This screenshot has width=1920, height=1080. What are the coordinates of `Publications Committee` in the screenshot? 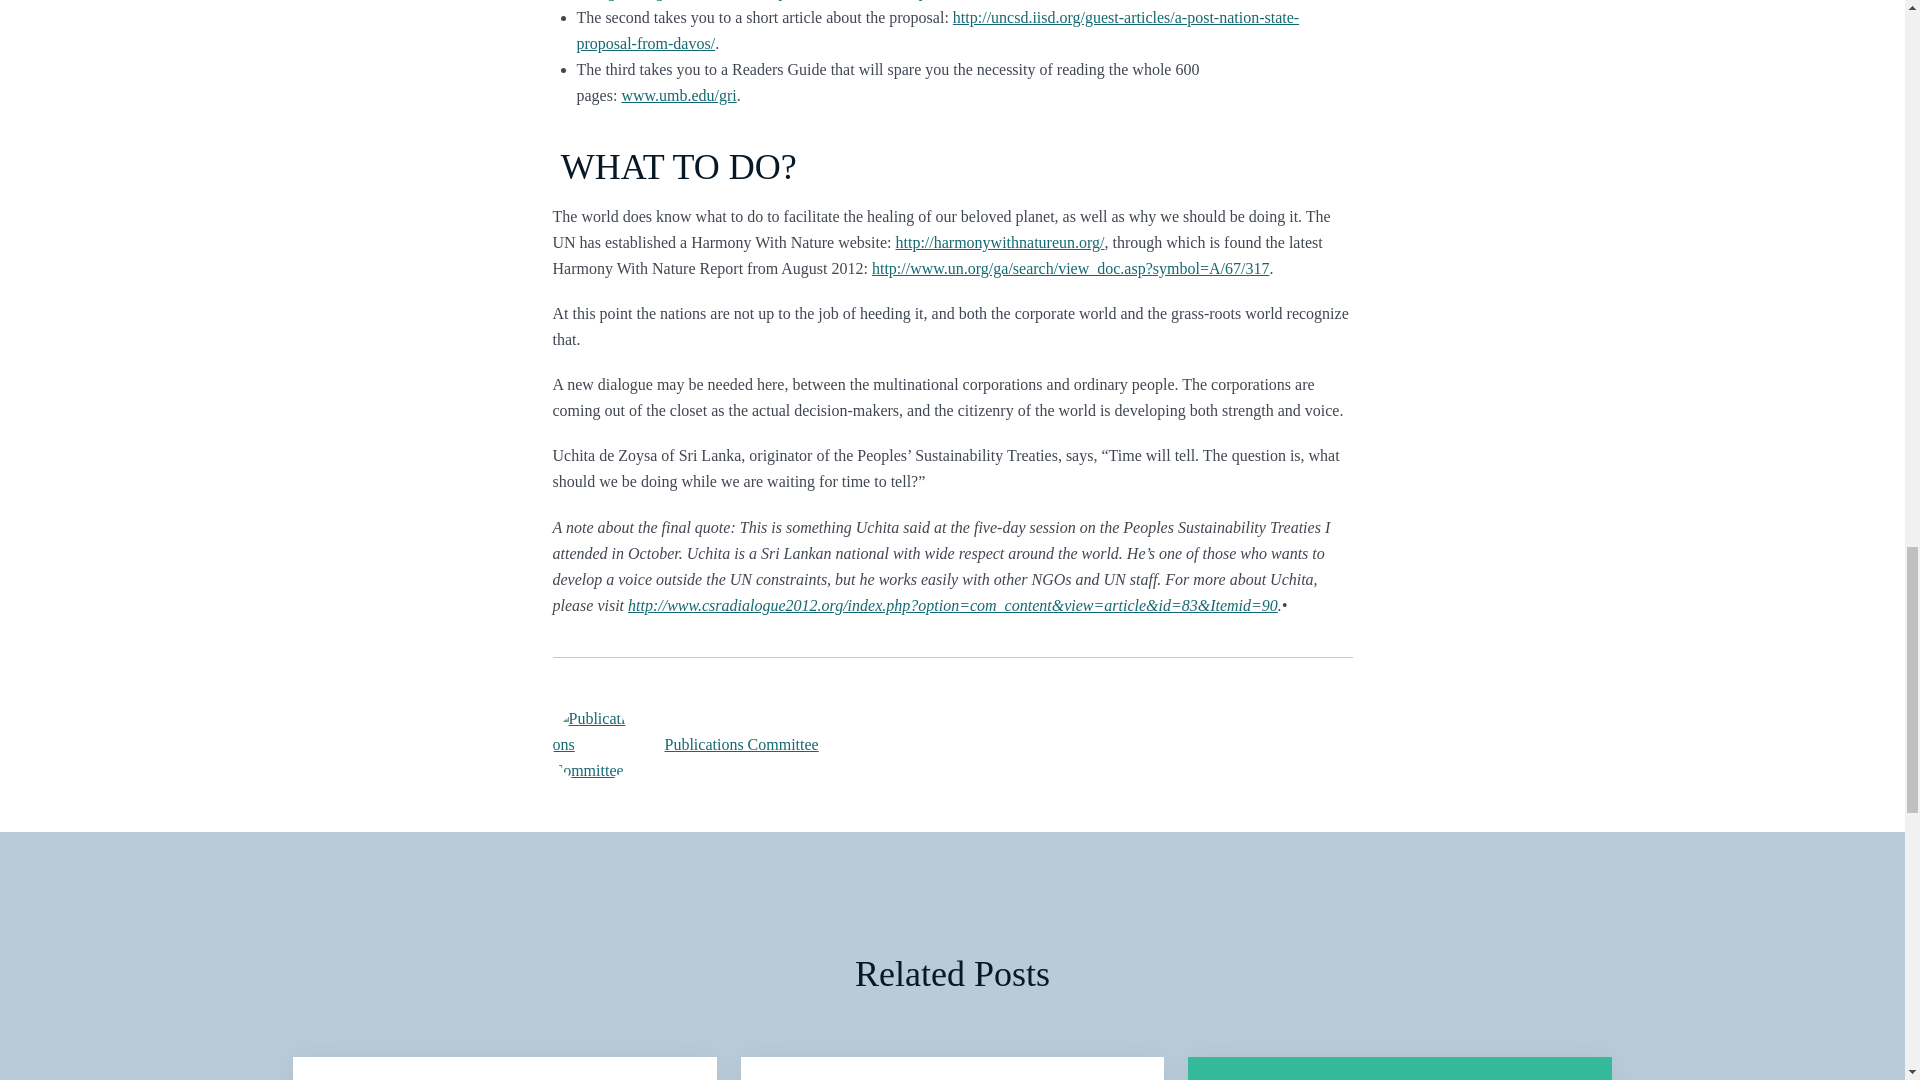 It's located at (1008, 745).